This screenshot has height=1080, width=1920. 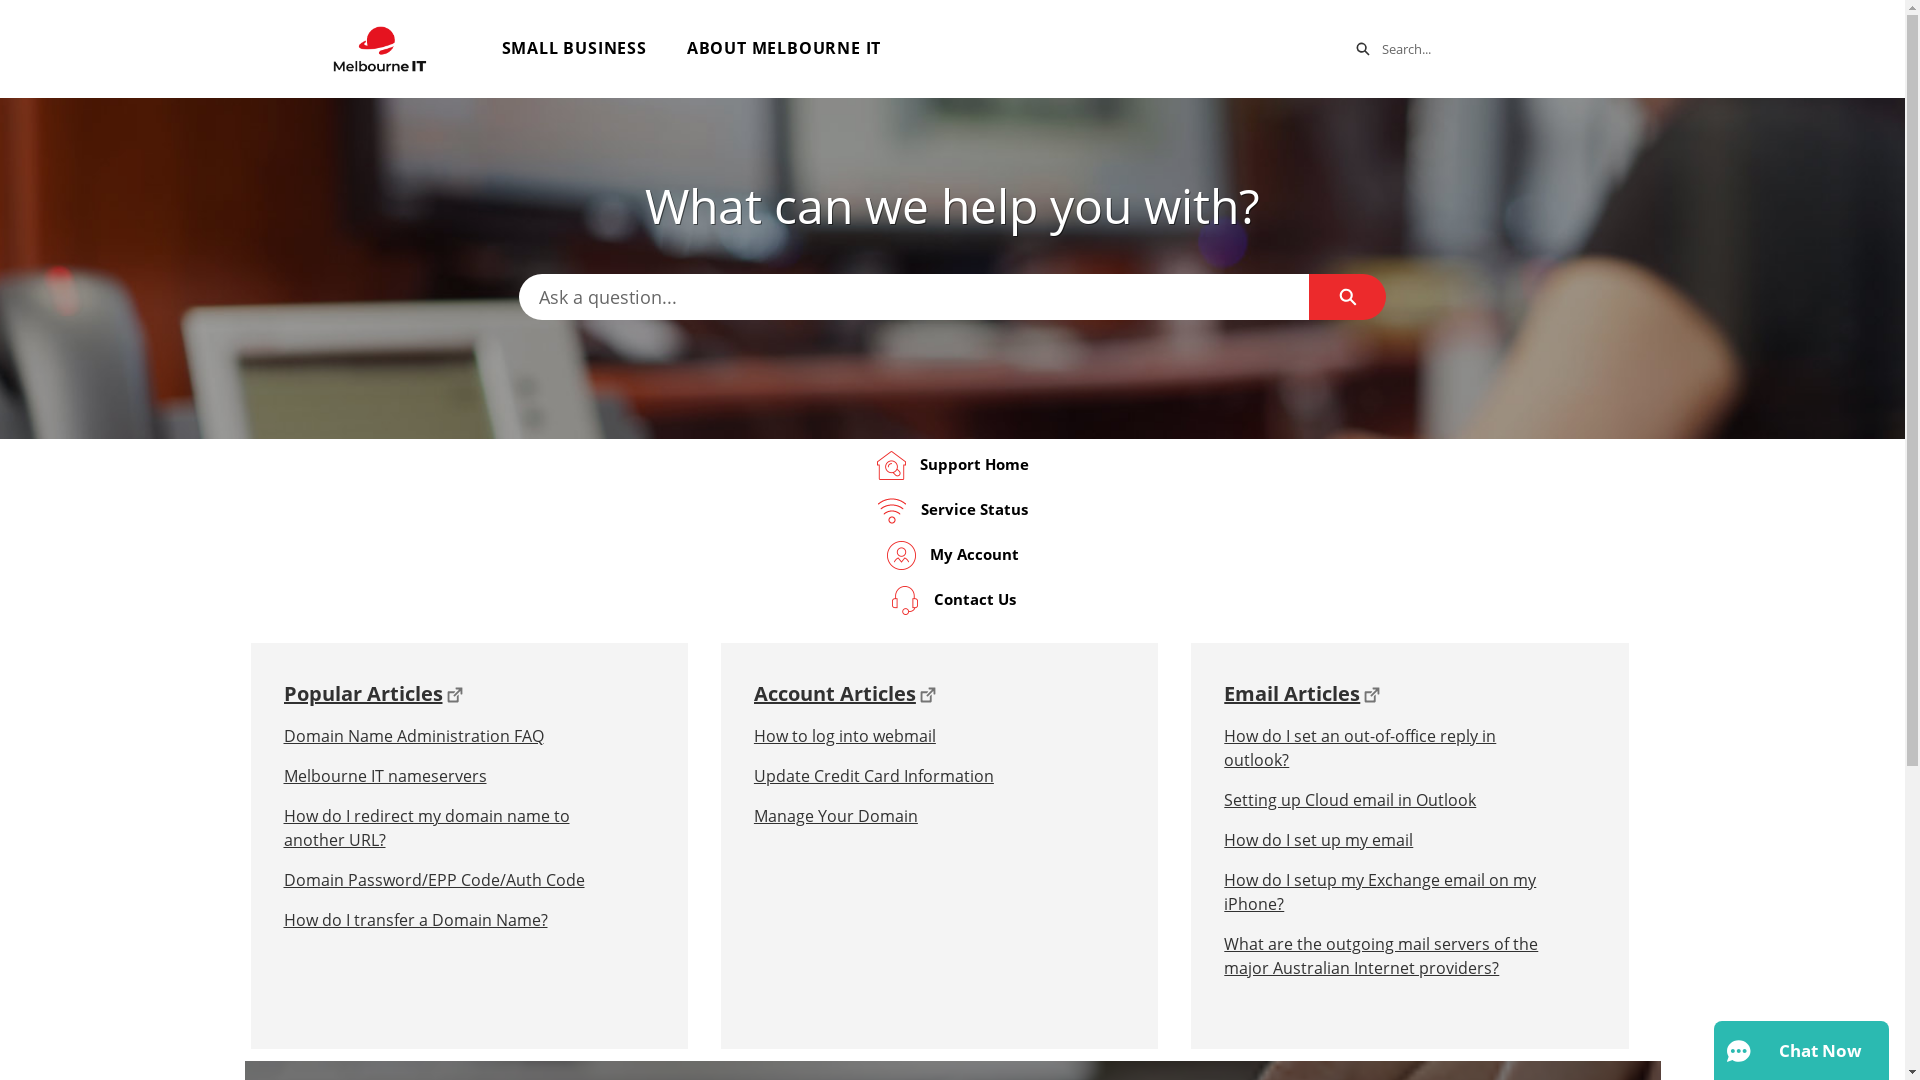 I want to click on Domain Name Administration FAQ, so click(x=450, y=736).